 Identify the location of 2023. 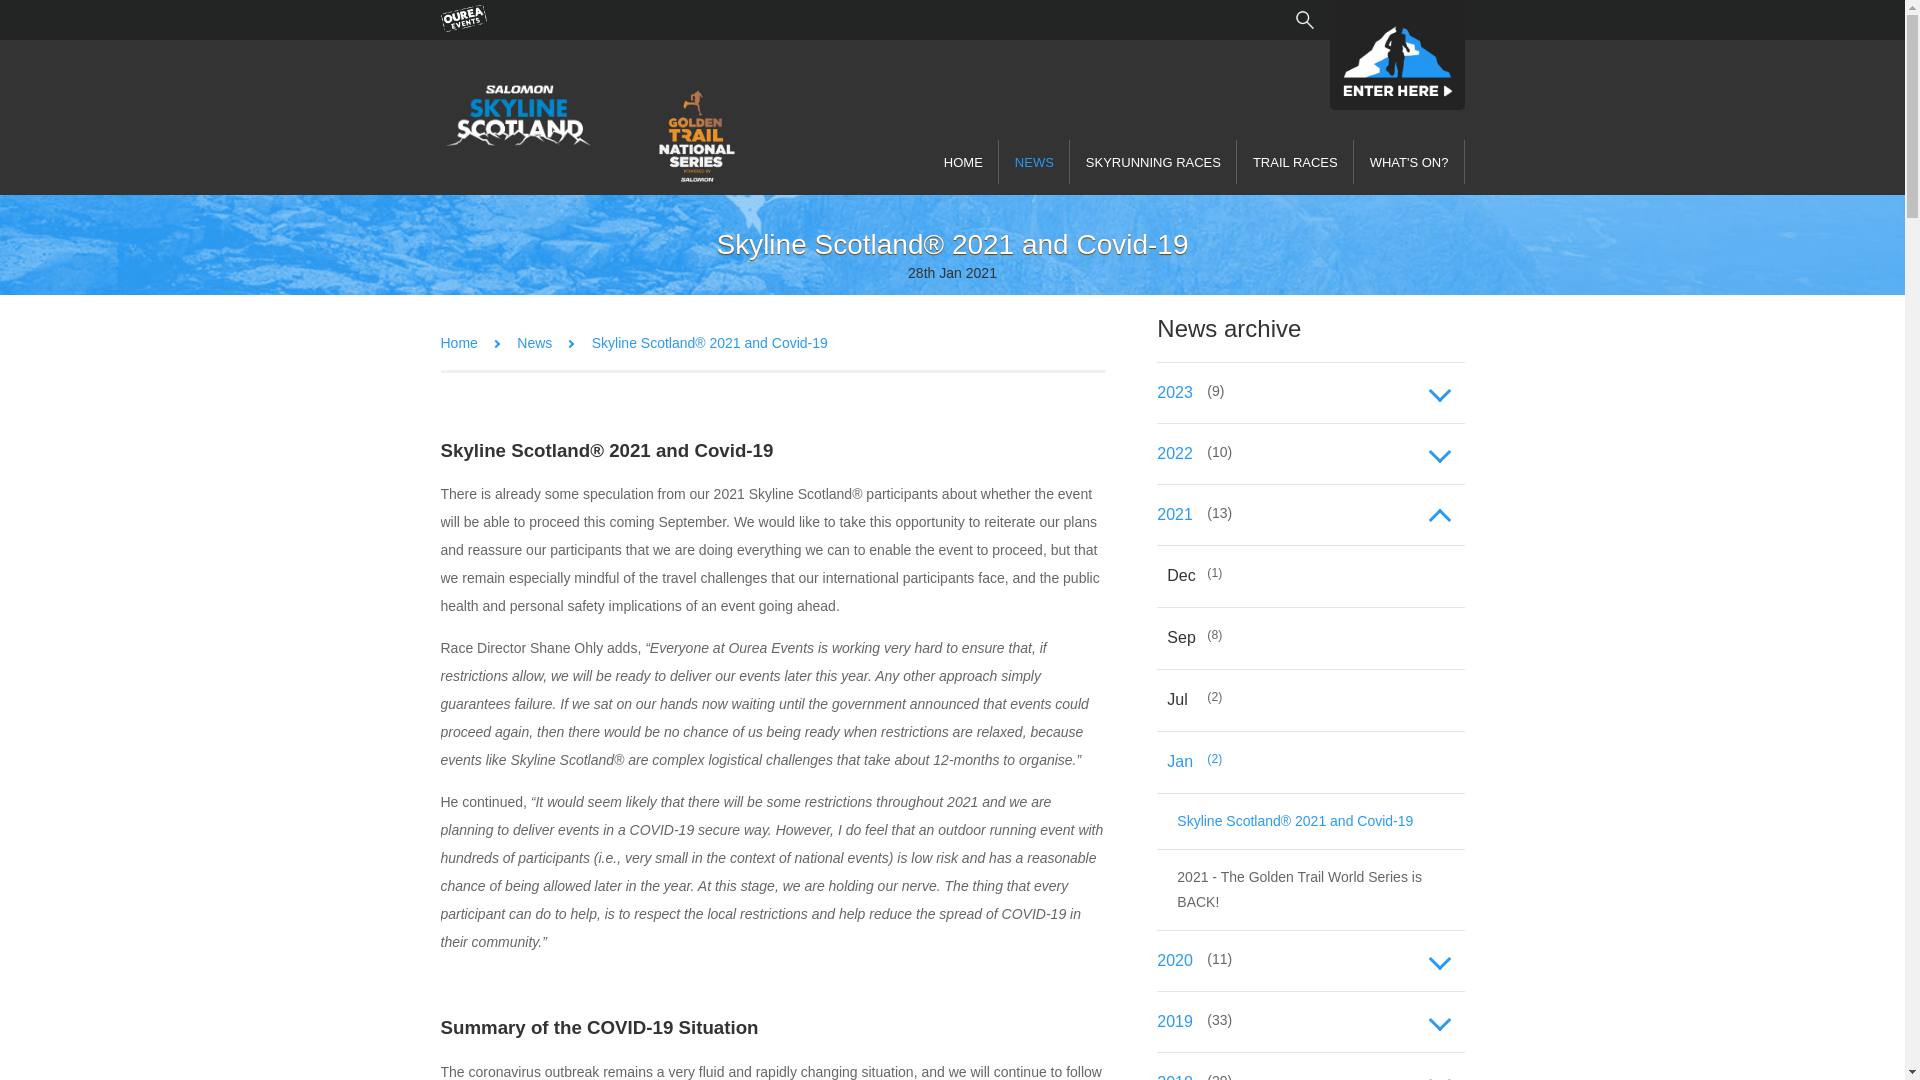
(1310, 393).